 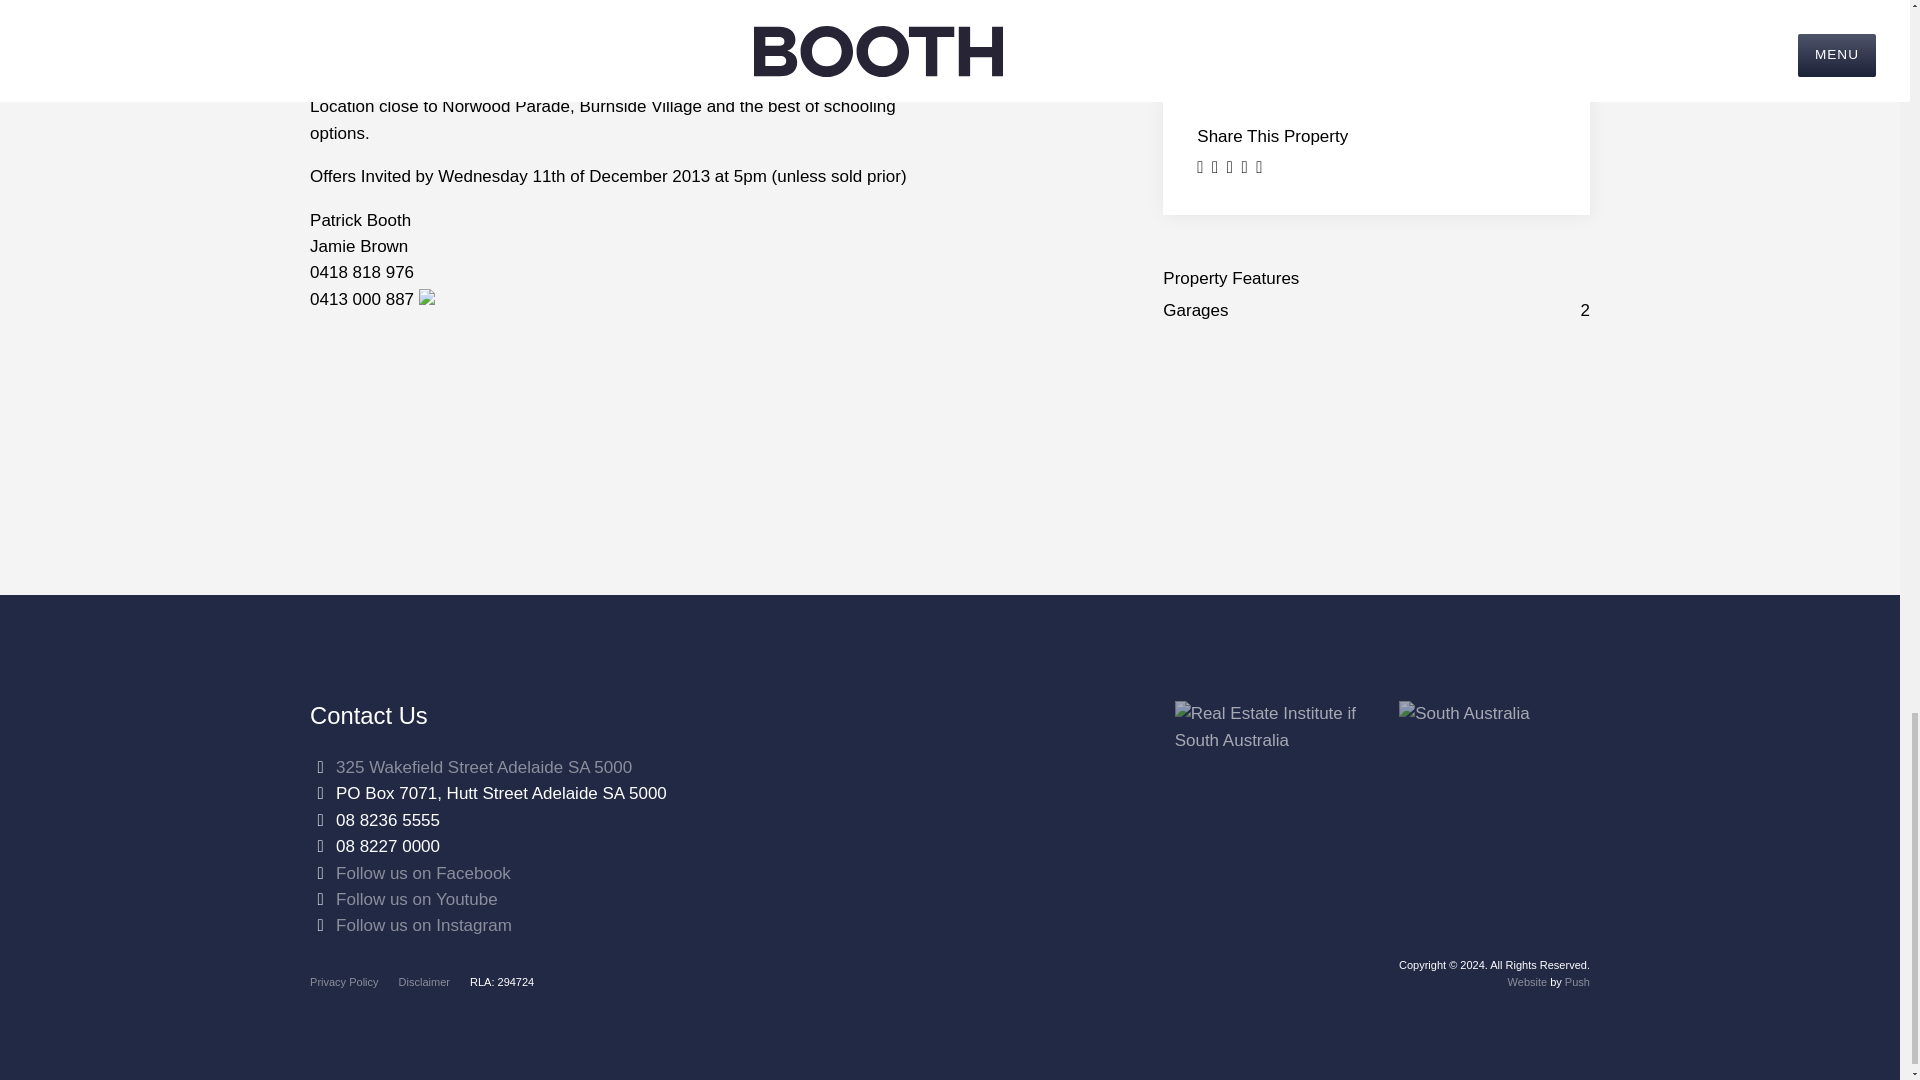 I want to click on Privacy Policy, so click(x=344, y=982).